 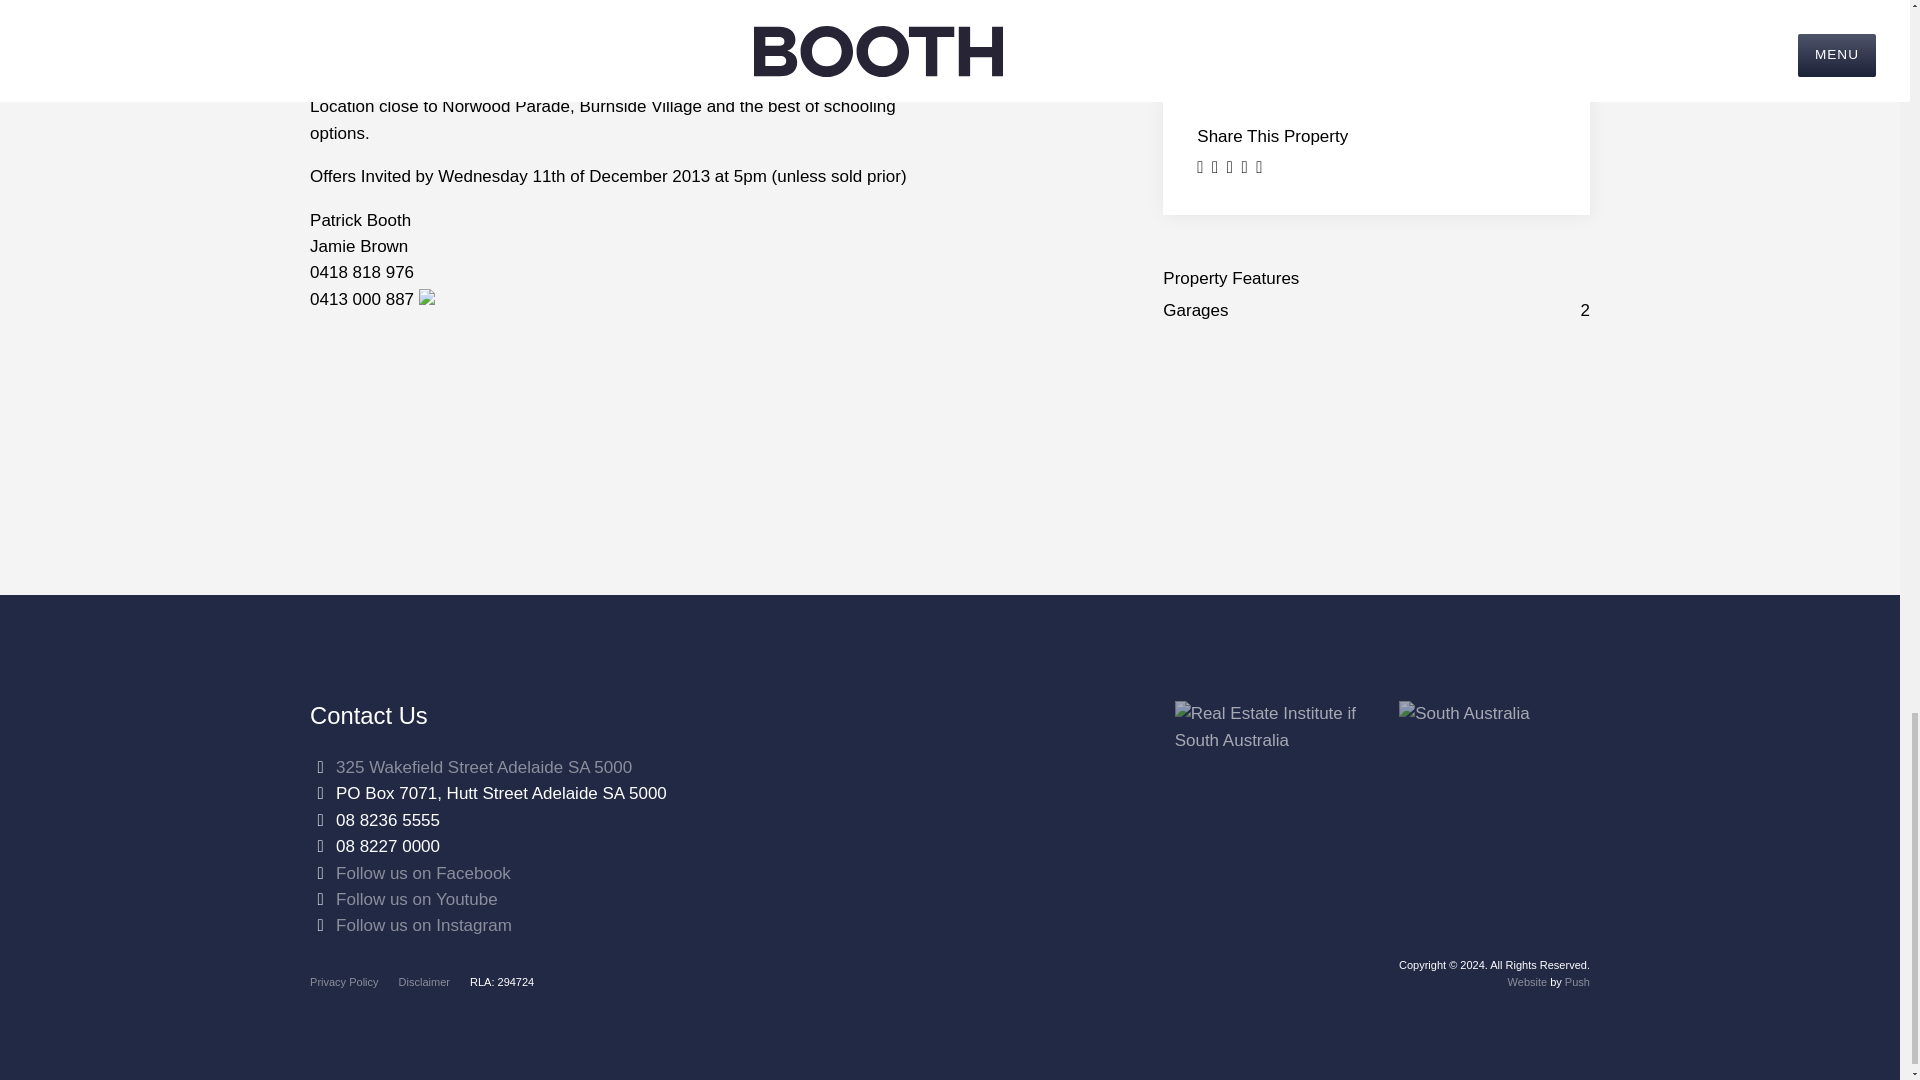 I want to click on Privacy Policy, so click(x=344, y=982).